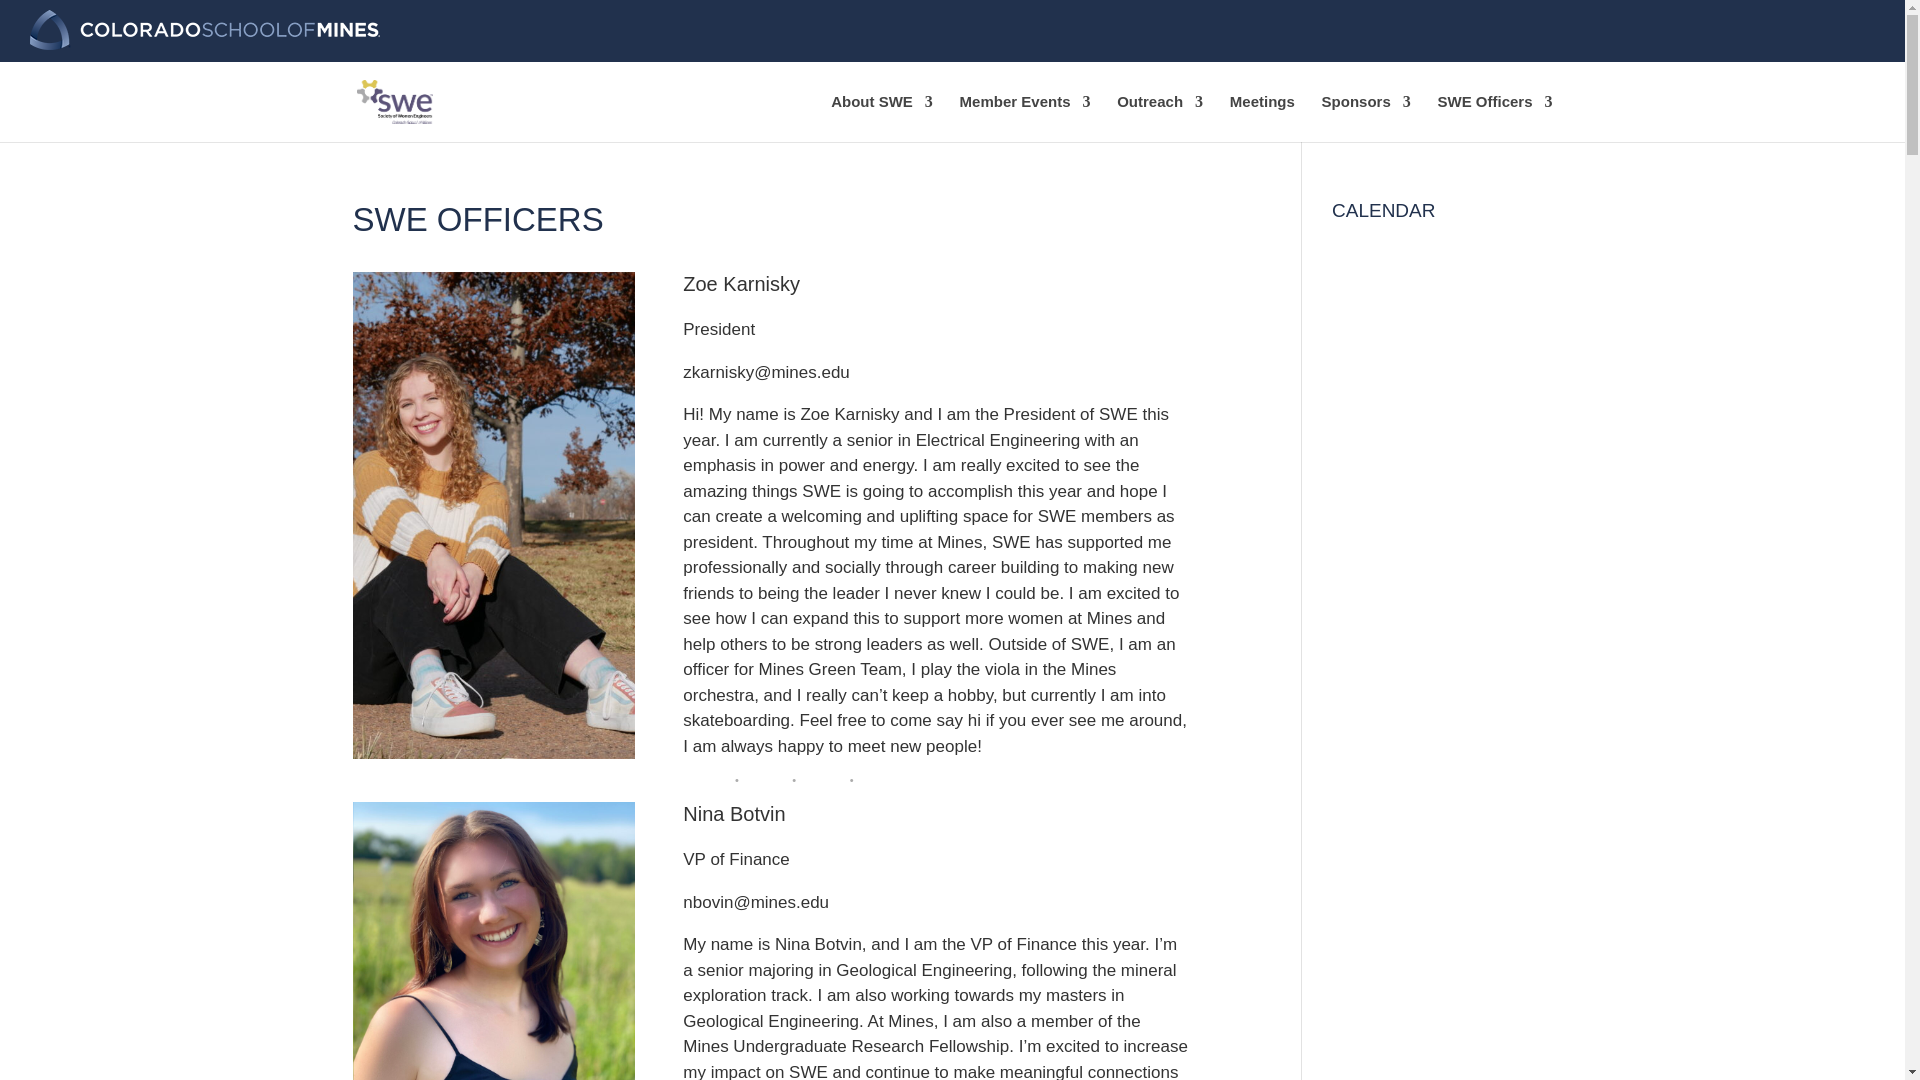 This screenshot has width=1920, height=1080. I want to click on SWE Officers, so click(1494, 117).